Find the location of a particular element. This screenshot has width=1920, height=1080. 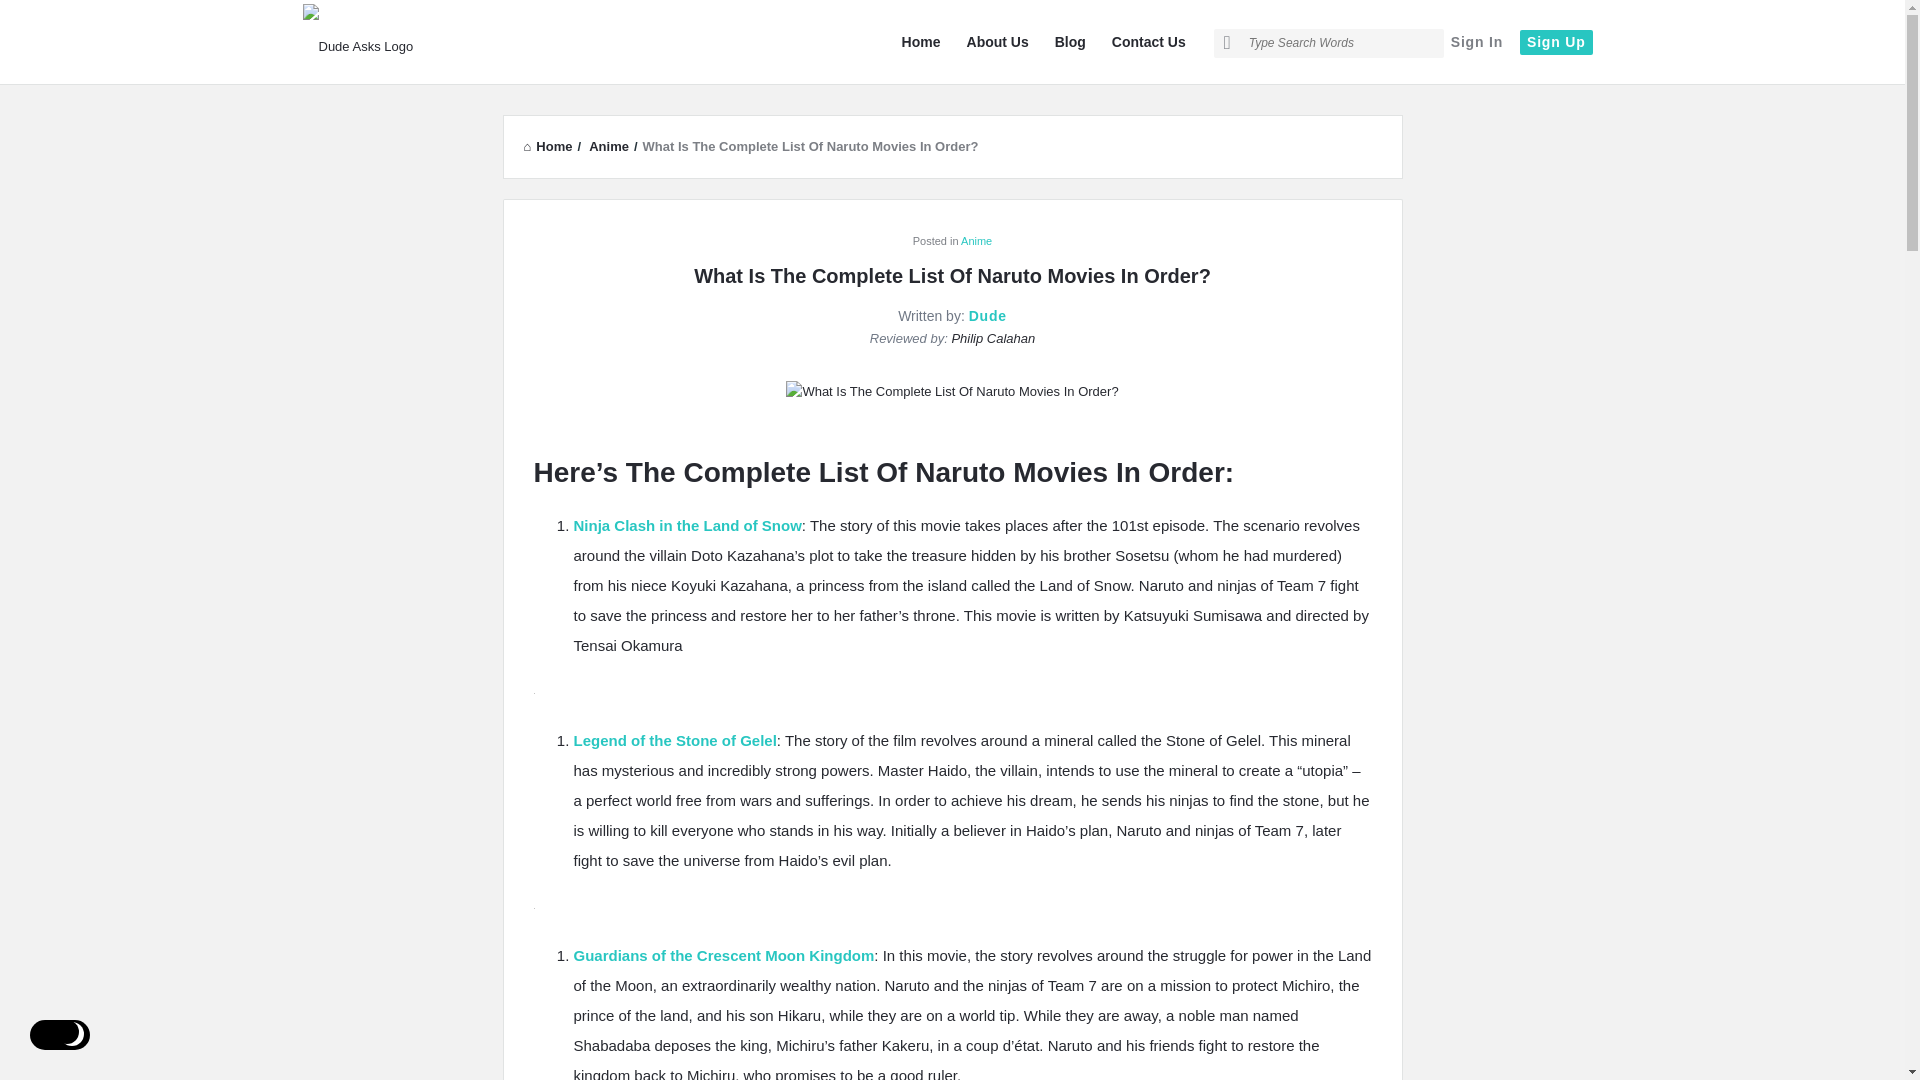

Sign In is located at coordinates (1476, 42).